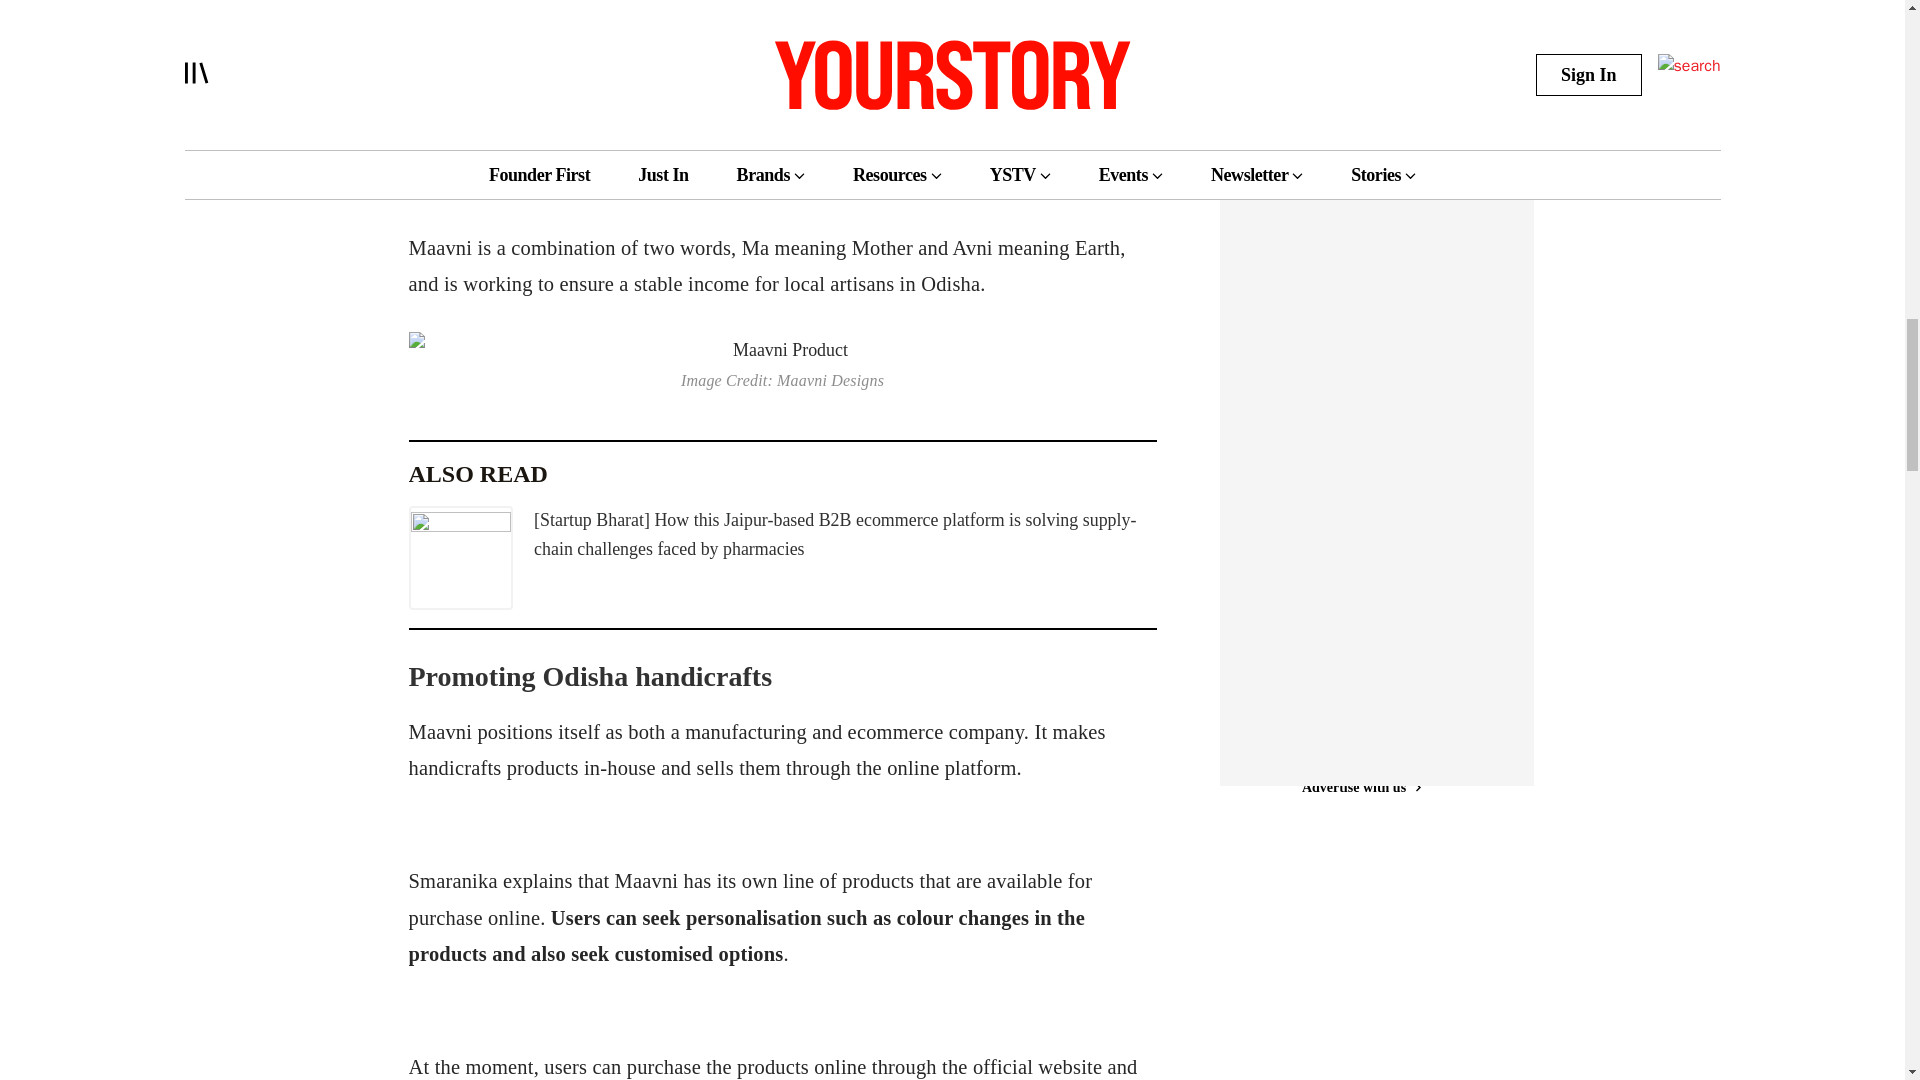 Image resolution: width=1920 pixels, height=1080 pixels. I want to click on Advertise with us, so click(1360, 145).